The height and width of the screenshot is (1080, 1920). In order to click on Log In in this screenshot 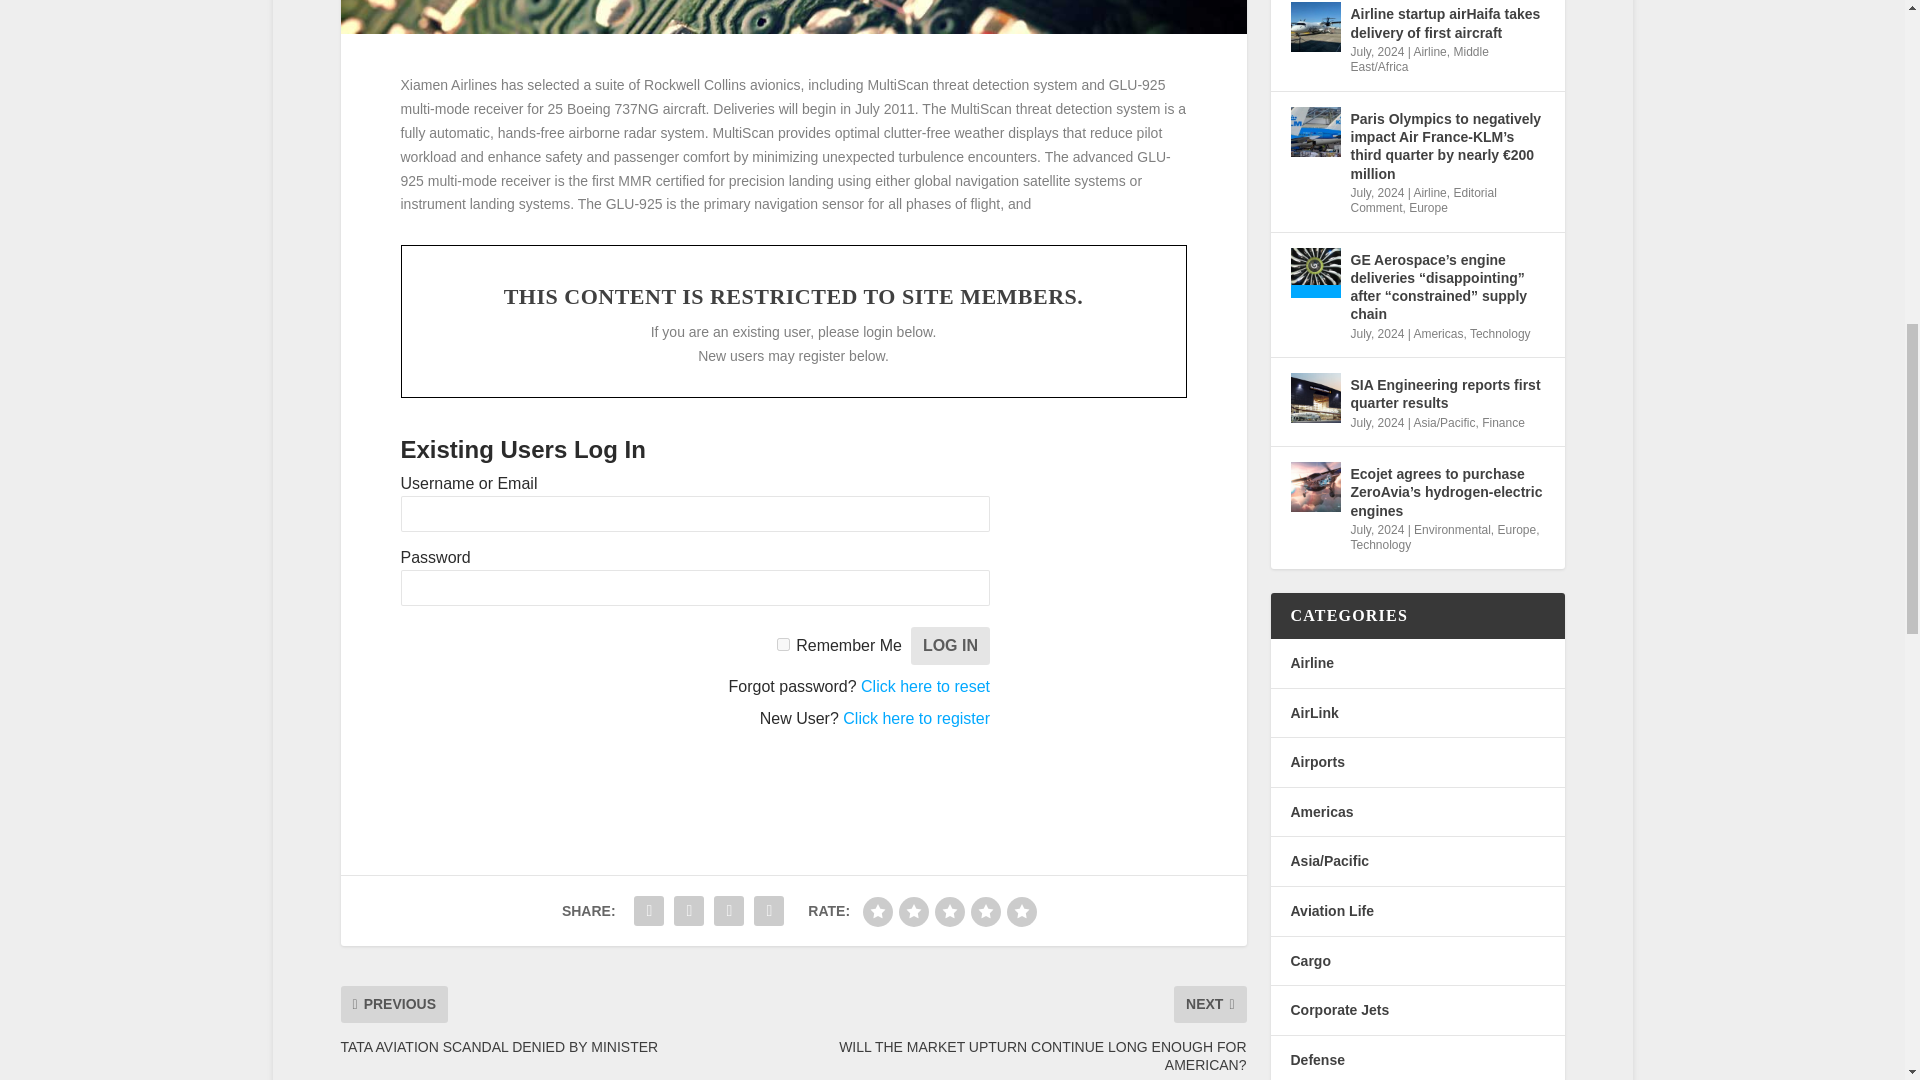, I will do `click(950, 646)`.